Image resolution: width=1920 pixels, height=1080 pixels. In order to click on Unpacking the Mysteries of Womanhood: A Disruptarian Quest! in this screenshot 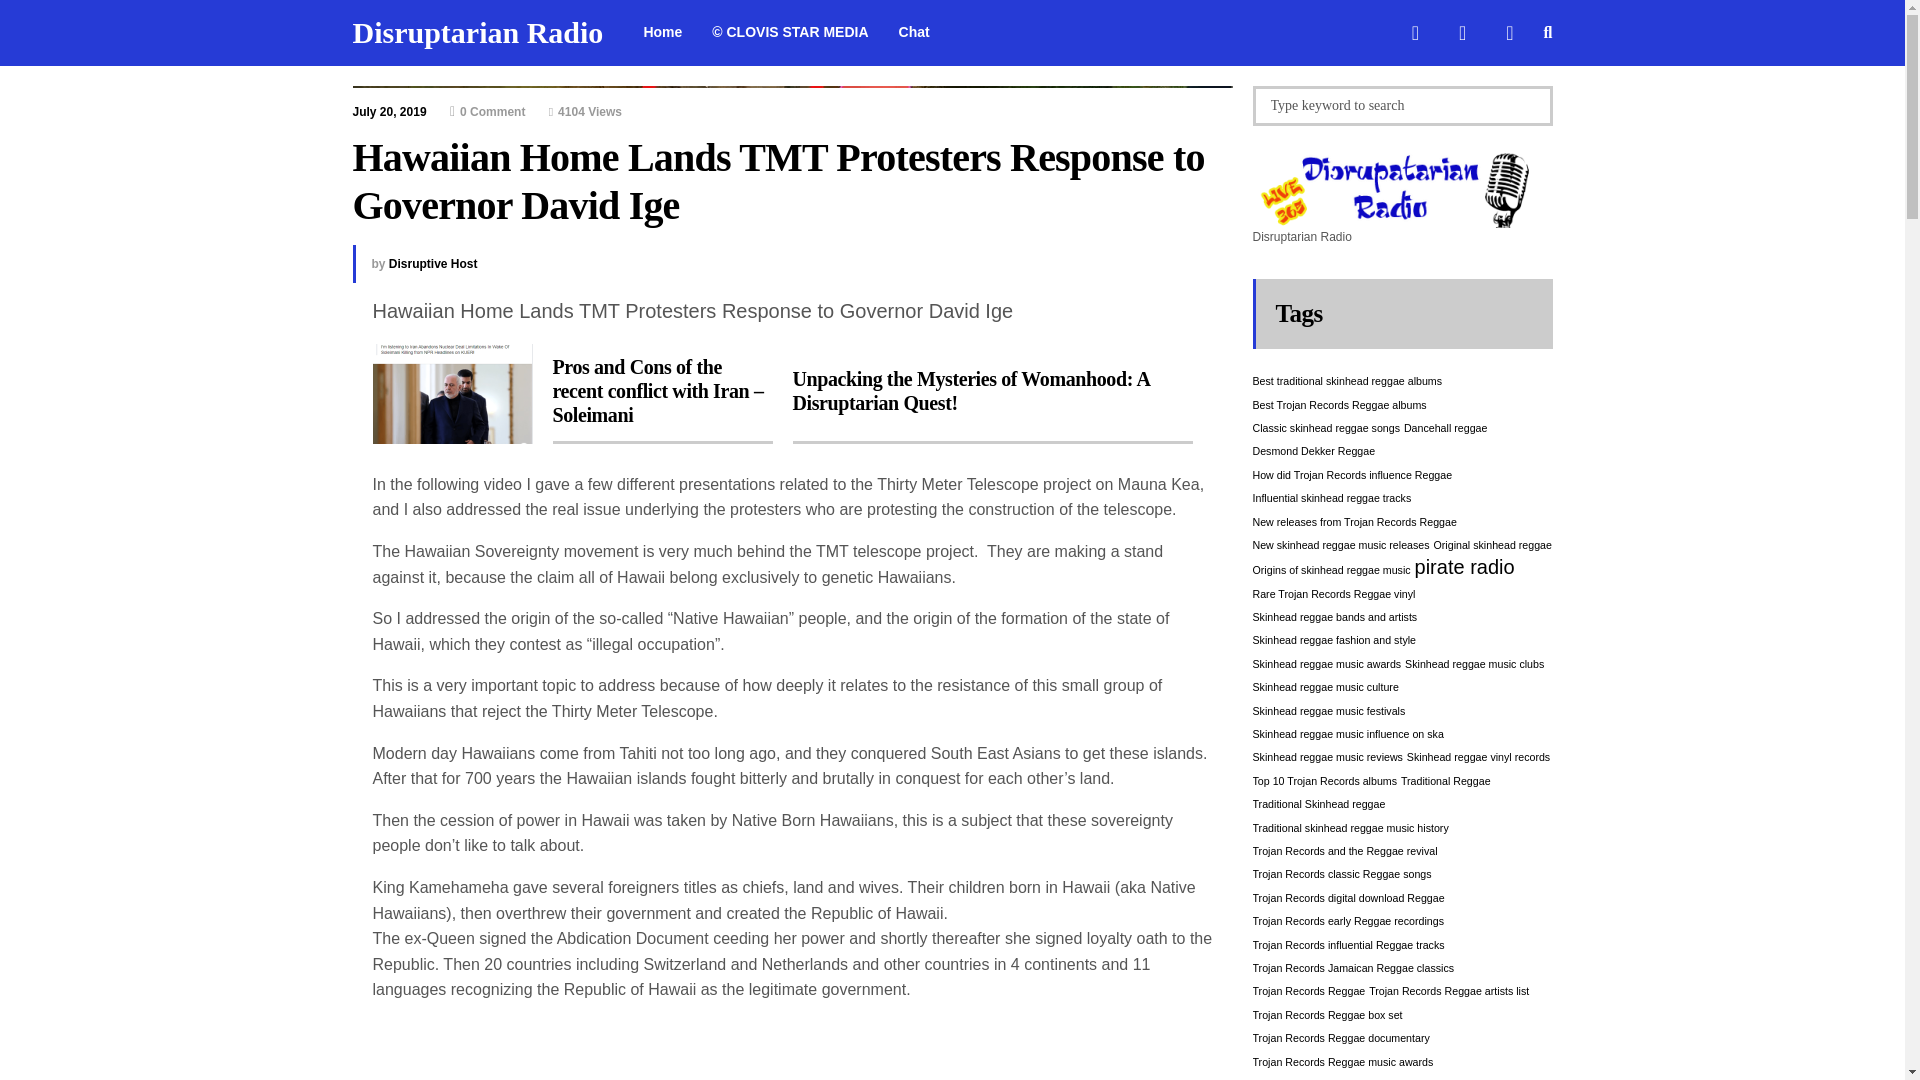, I will do `click(992, 394)`.